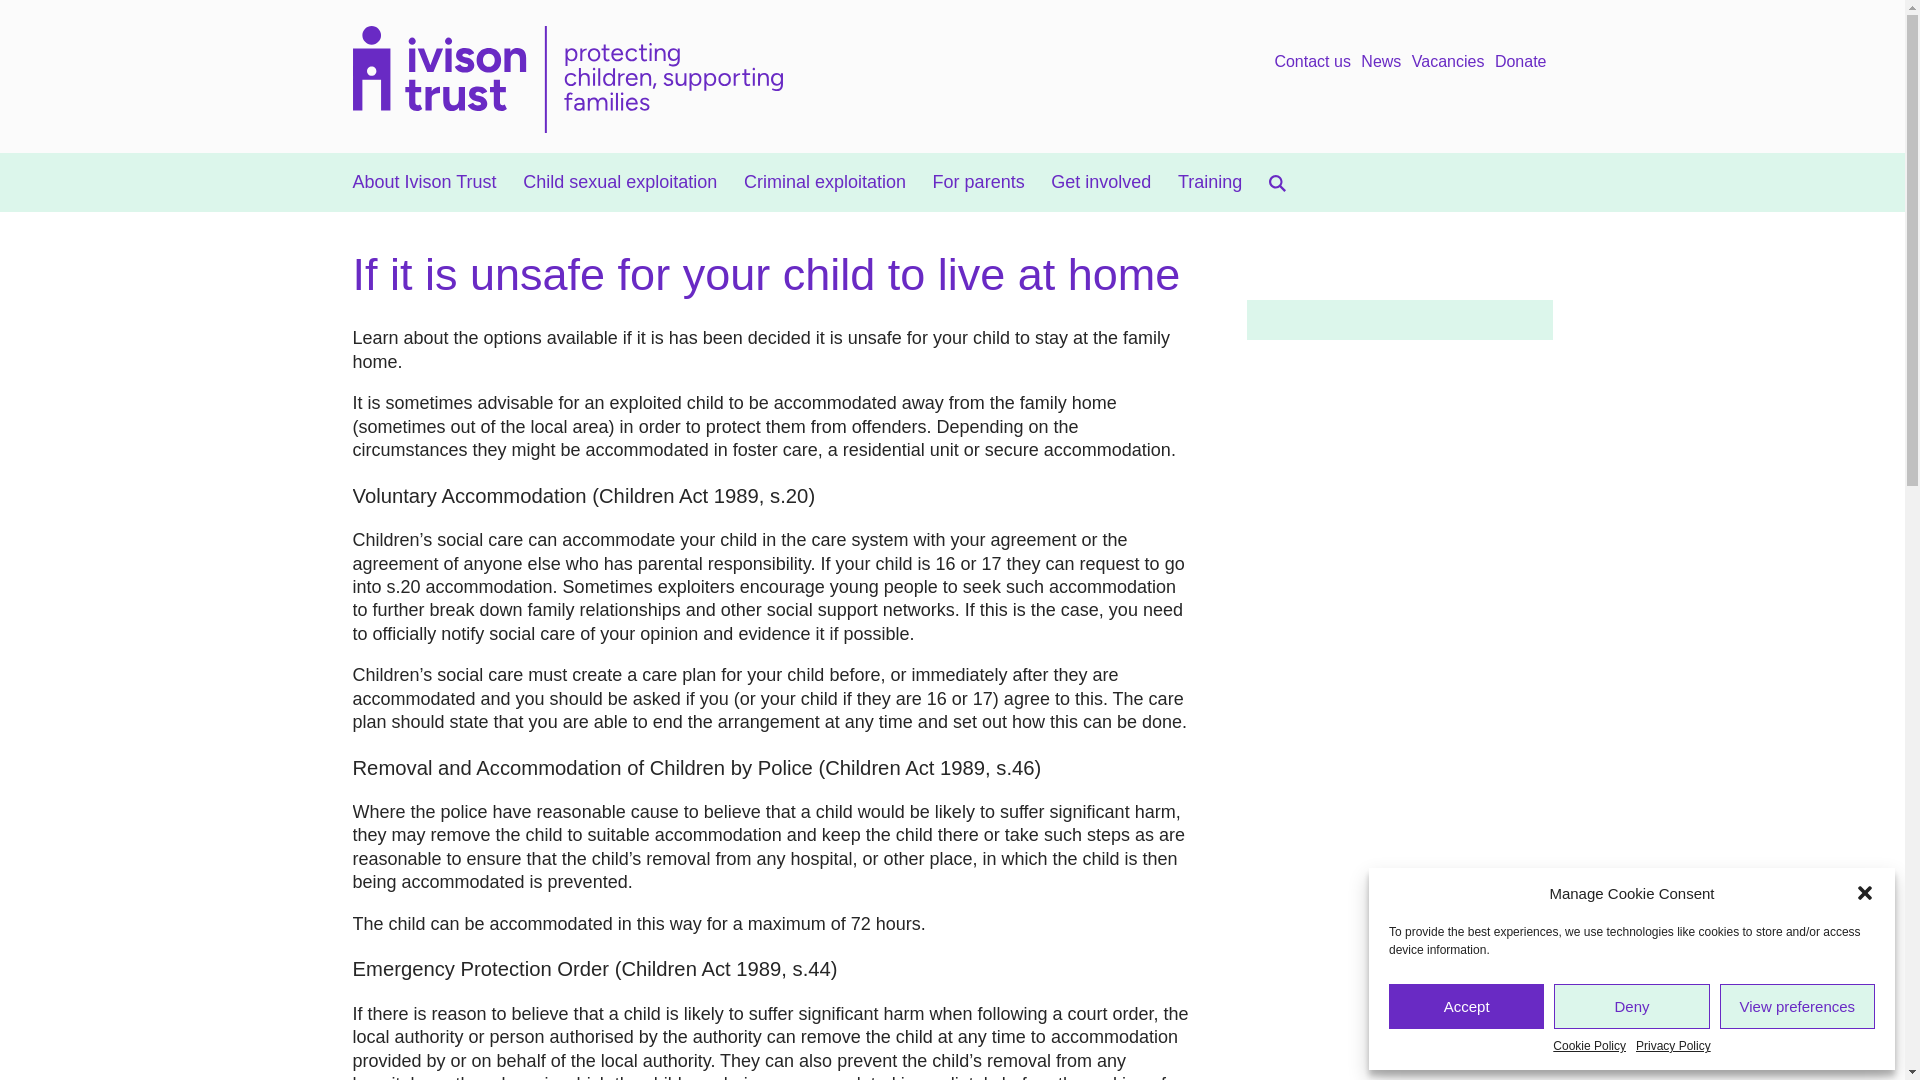  Describe the element at coordinates (1672, 1046) in the screenshot. I see `Privacy Policy` at that location.